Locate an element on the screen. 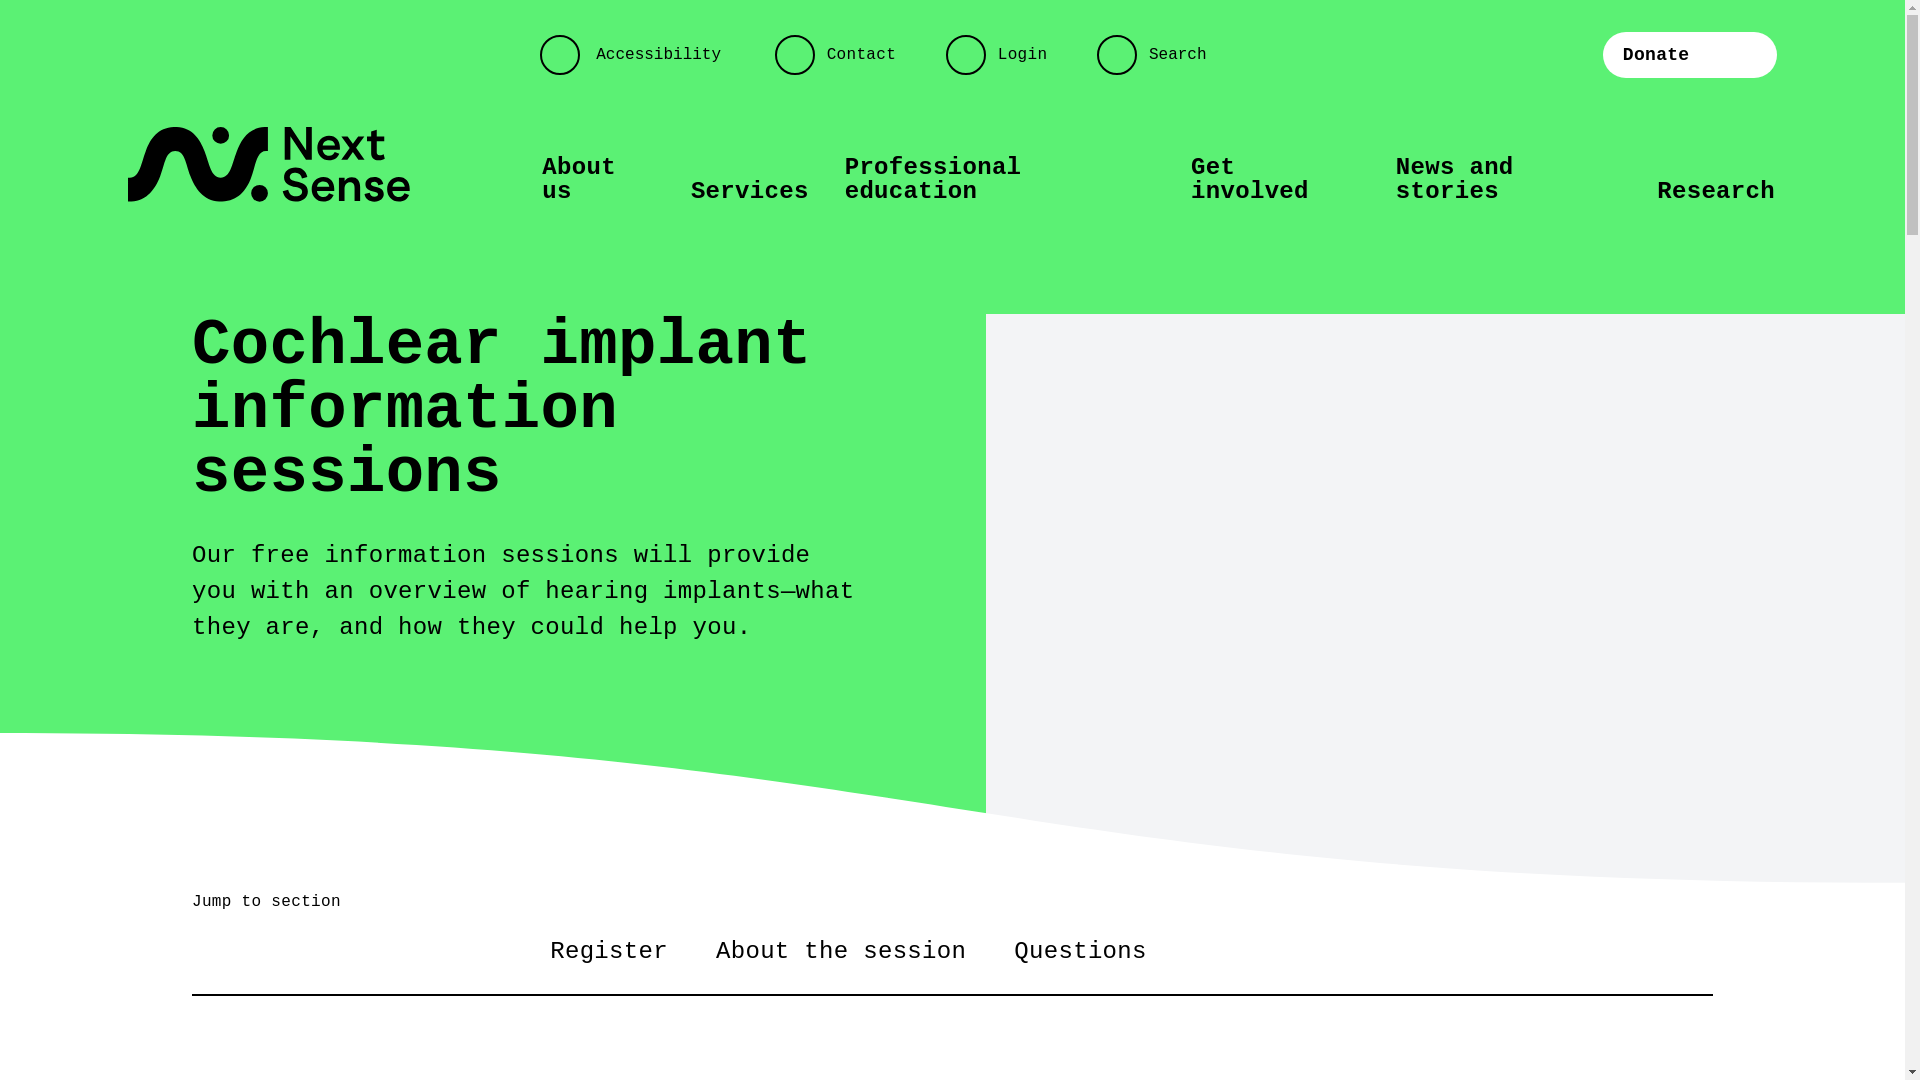 This screenshot has height=1080, width=1920. Login is located at coordinates (1006, 55).